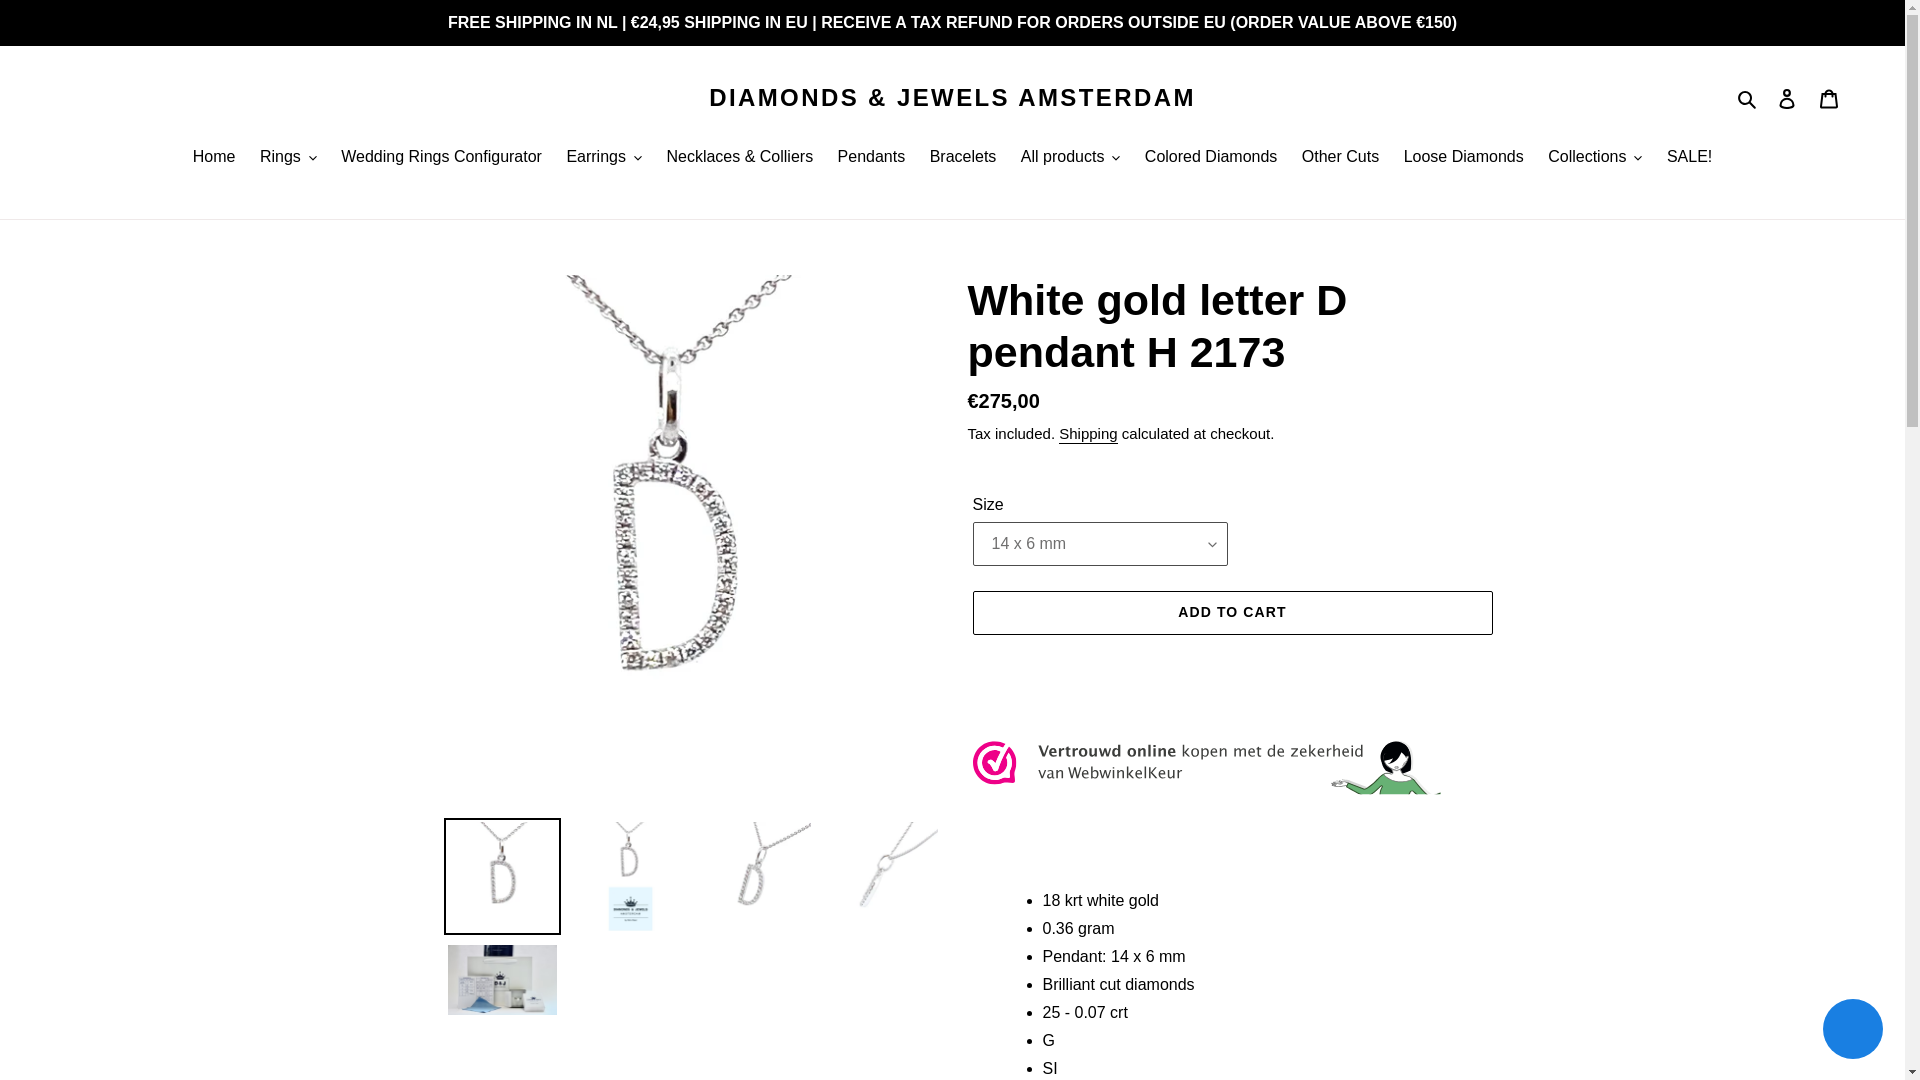  Describe the element at coordinates (1829, 97) in the screenshot. I see `Cart` at that location.